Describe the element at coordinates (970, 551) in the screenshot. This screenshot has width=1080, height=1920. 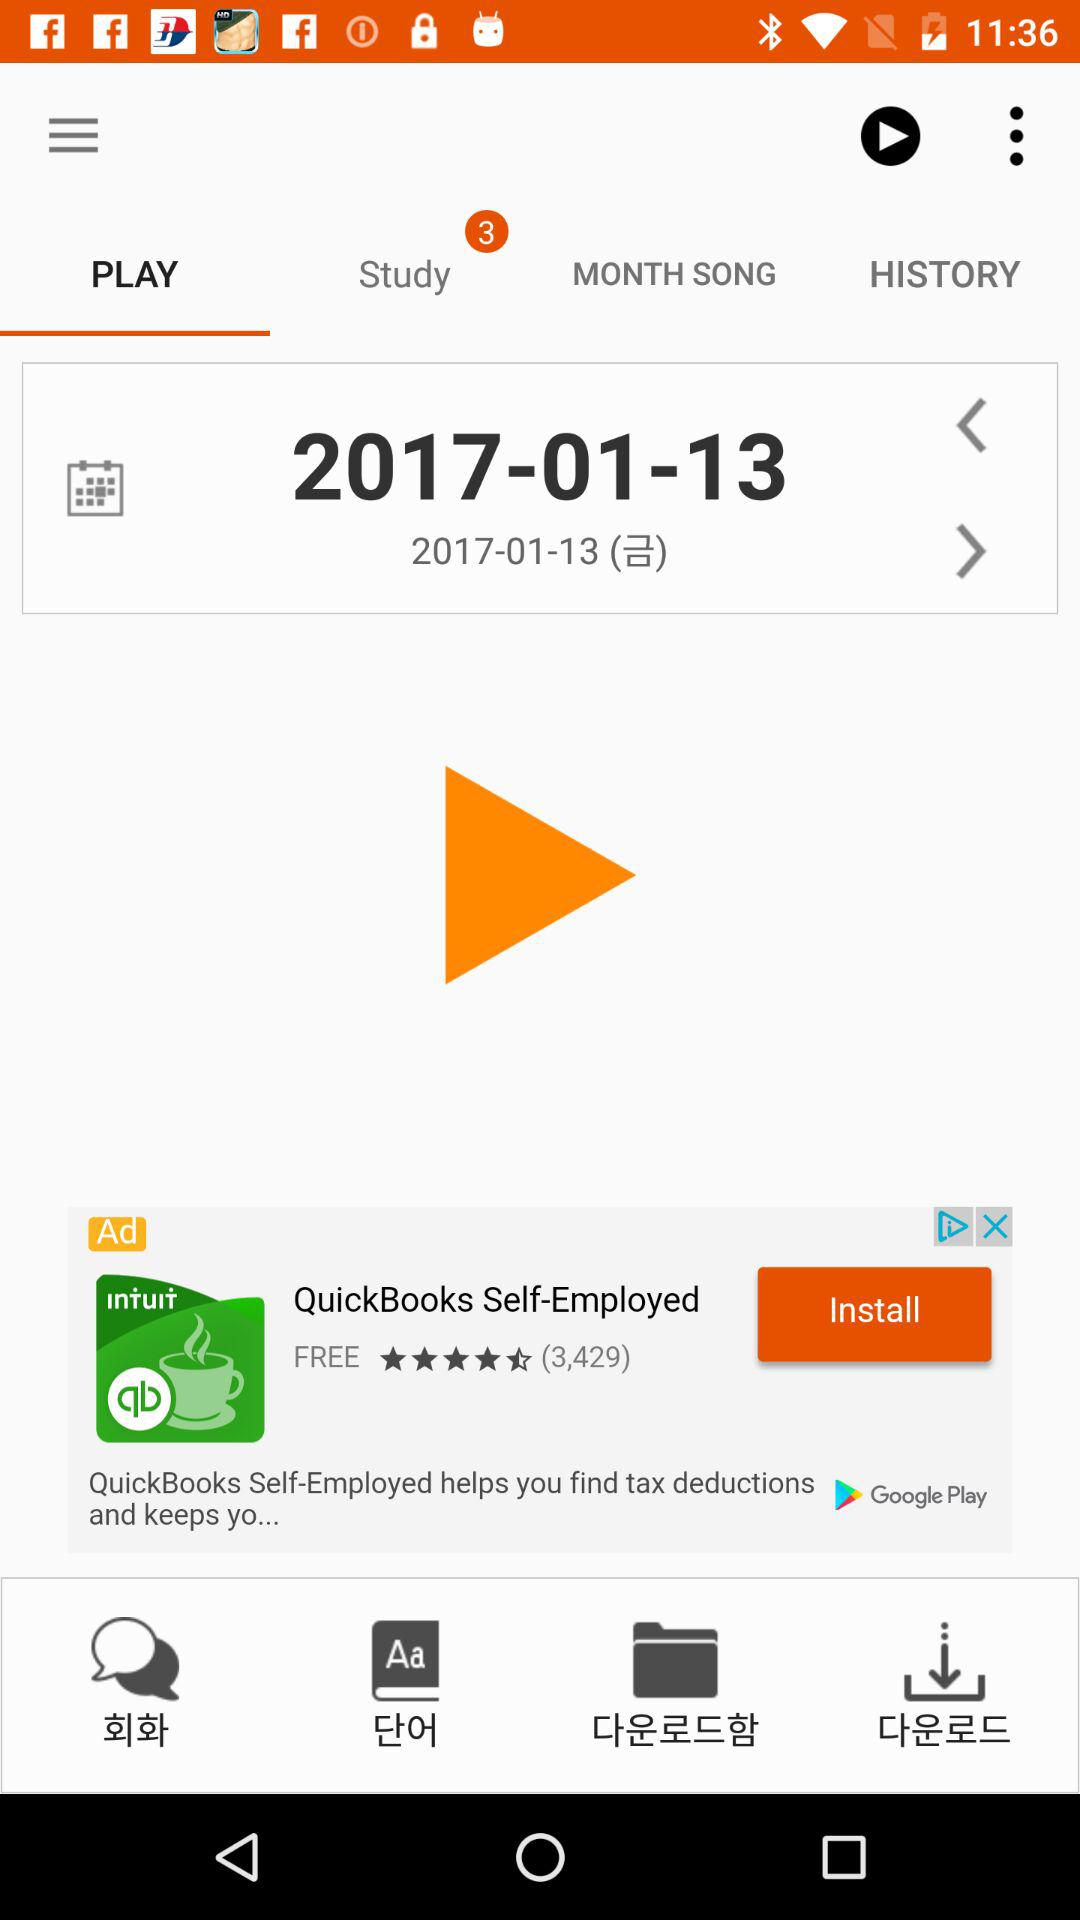
I see `go next` at that location.